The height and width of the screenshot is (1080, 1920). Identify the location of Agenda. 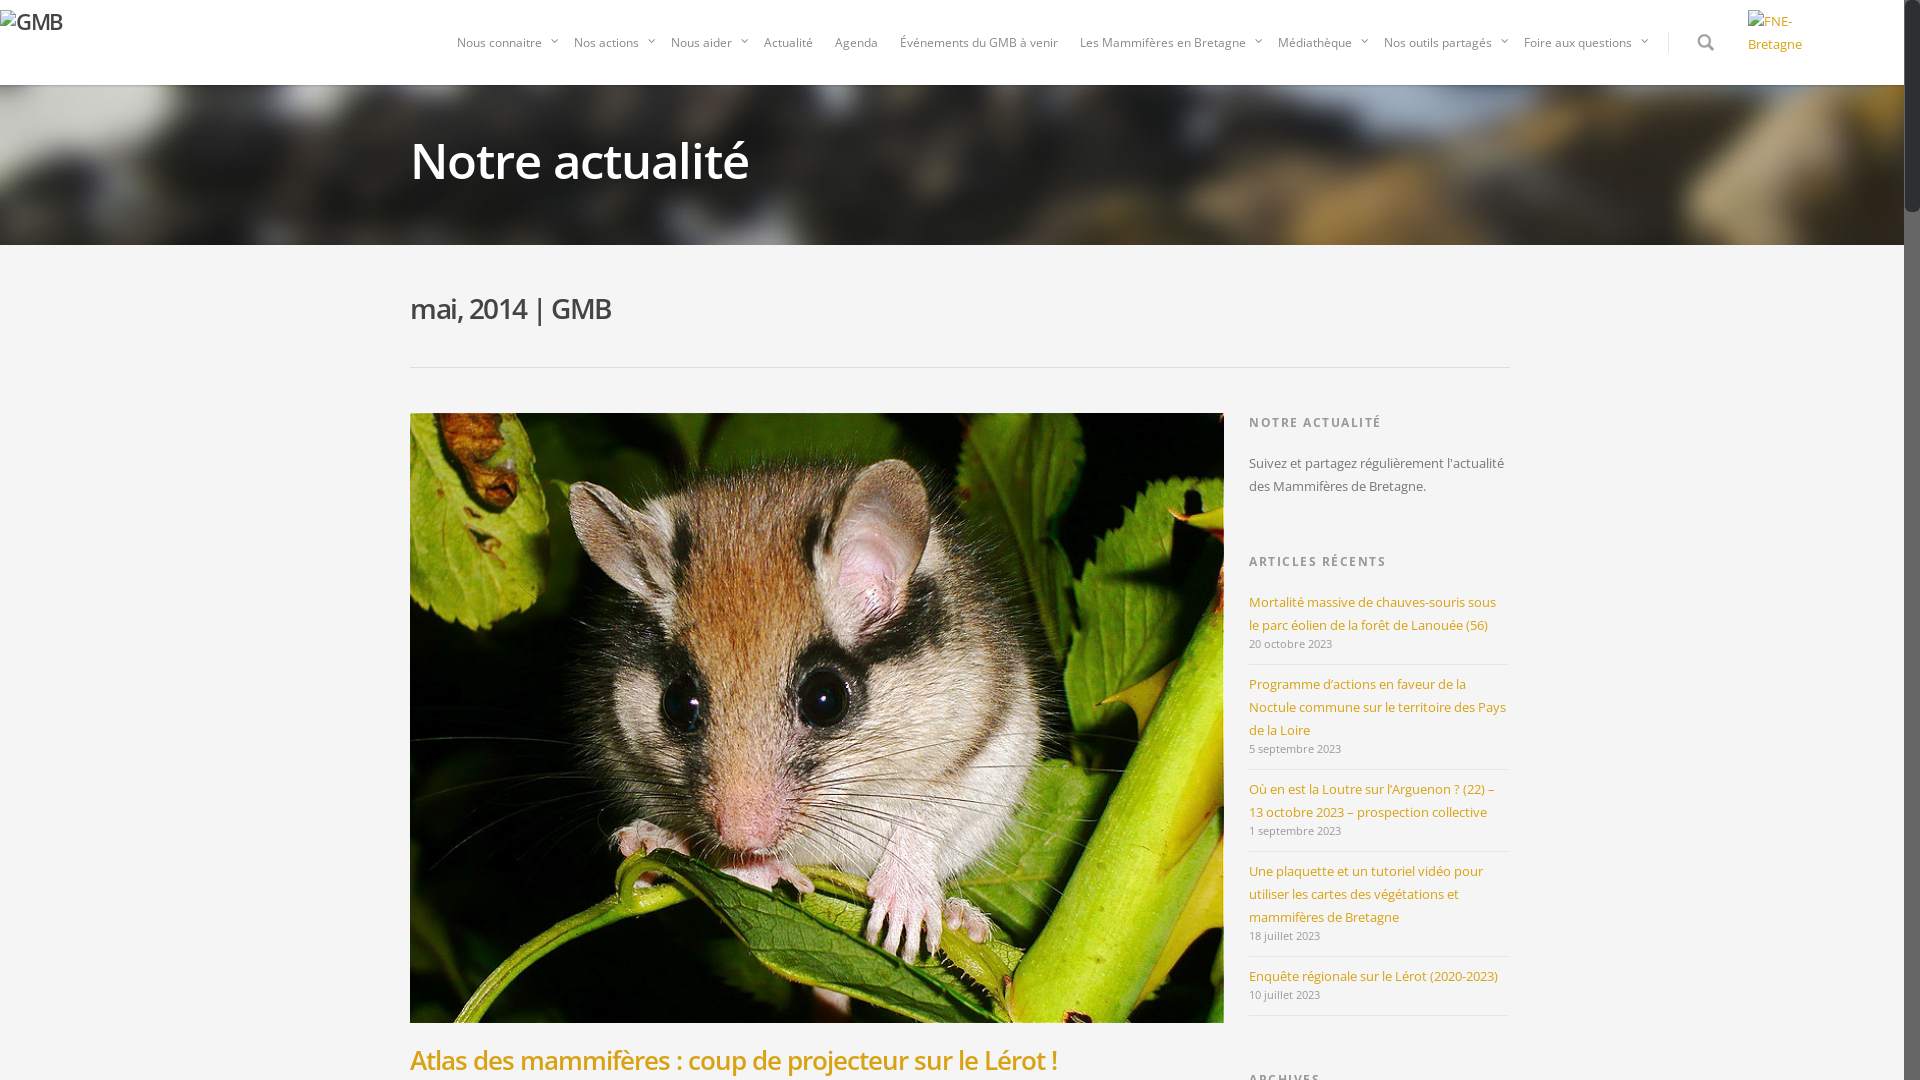
(856, 48).